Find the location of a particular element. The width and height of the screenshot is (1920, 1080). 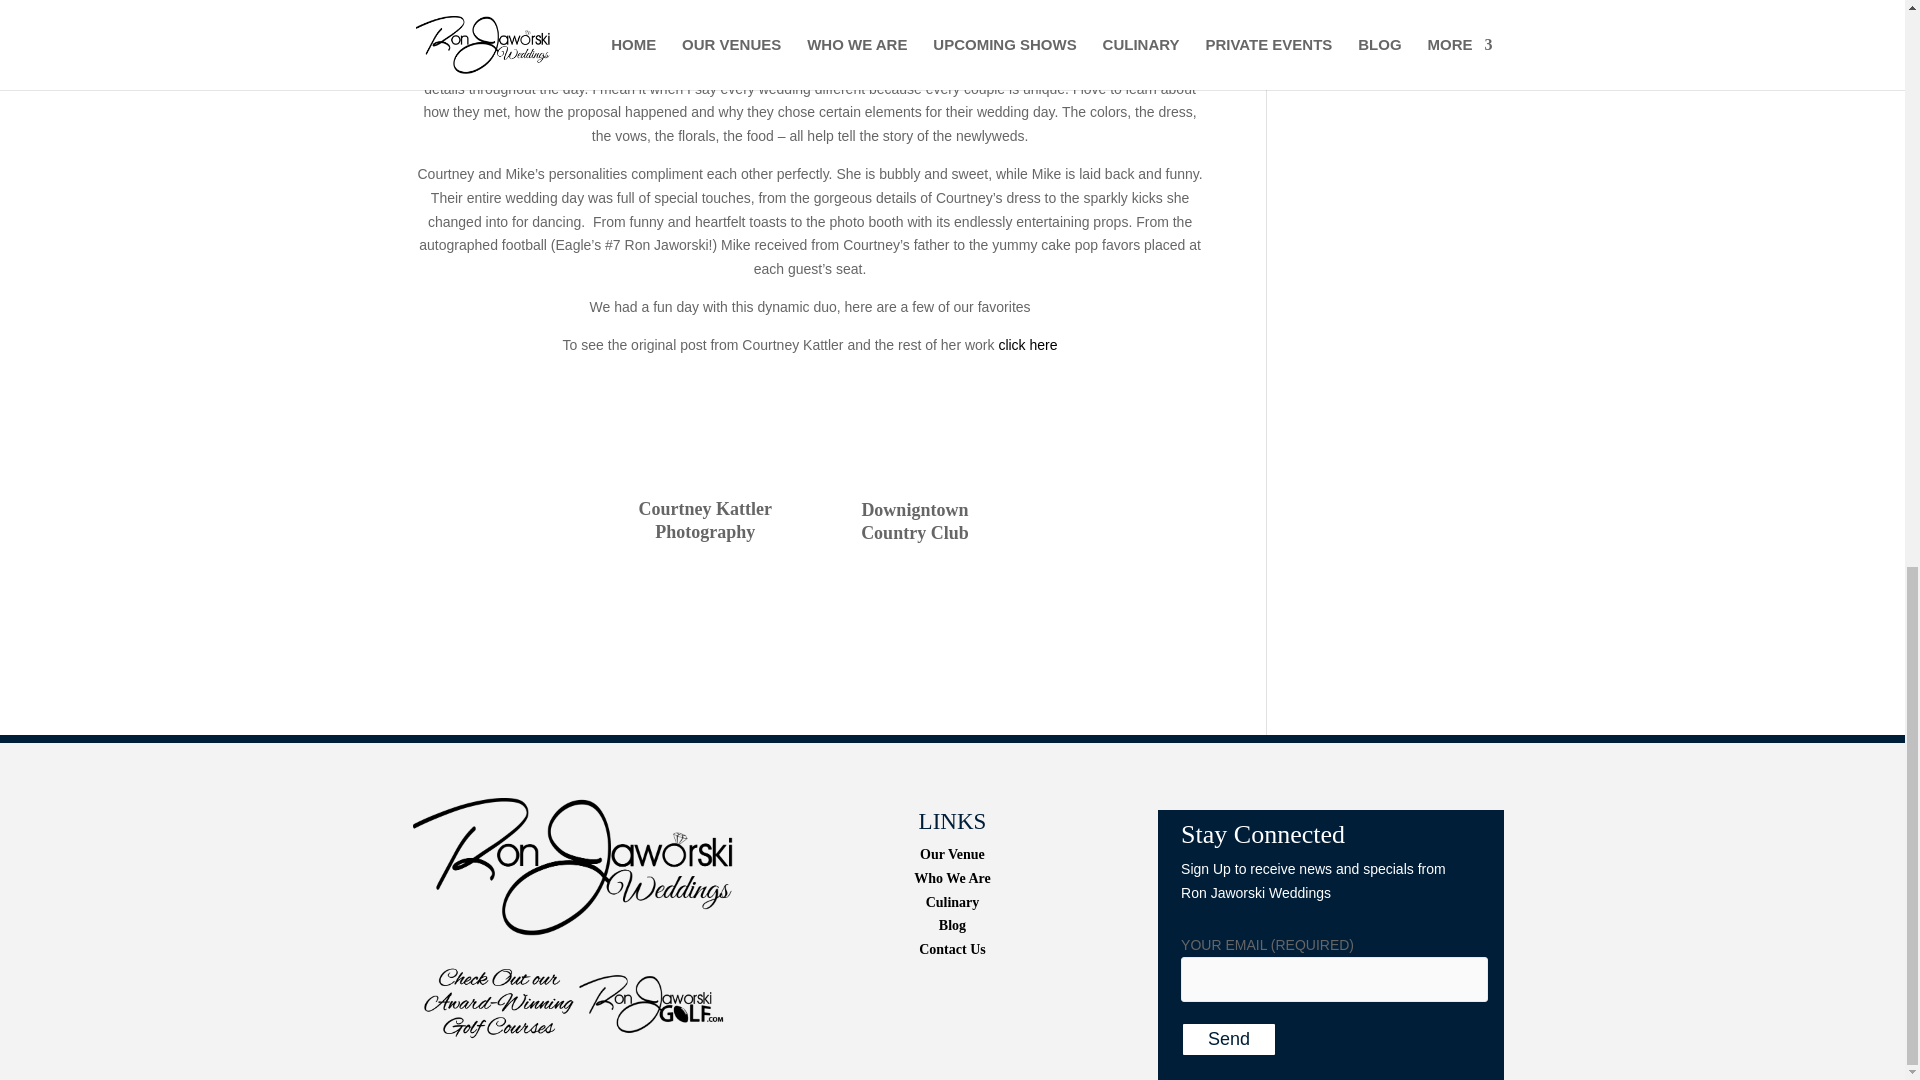

RJG Web Clickthrough is located at coordinates (572, 1003).